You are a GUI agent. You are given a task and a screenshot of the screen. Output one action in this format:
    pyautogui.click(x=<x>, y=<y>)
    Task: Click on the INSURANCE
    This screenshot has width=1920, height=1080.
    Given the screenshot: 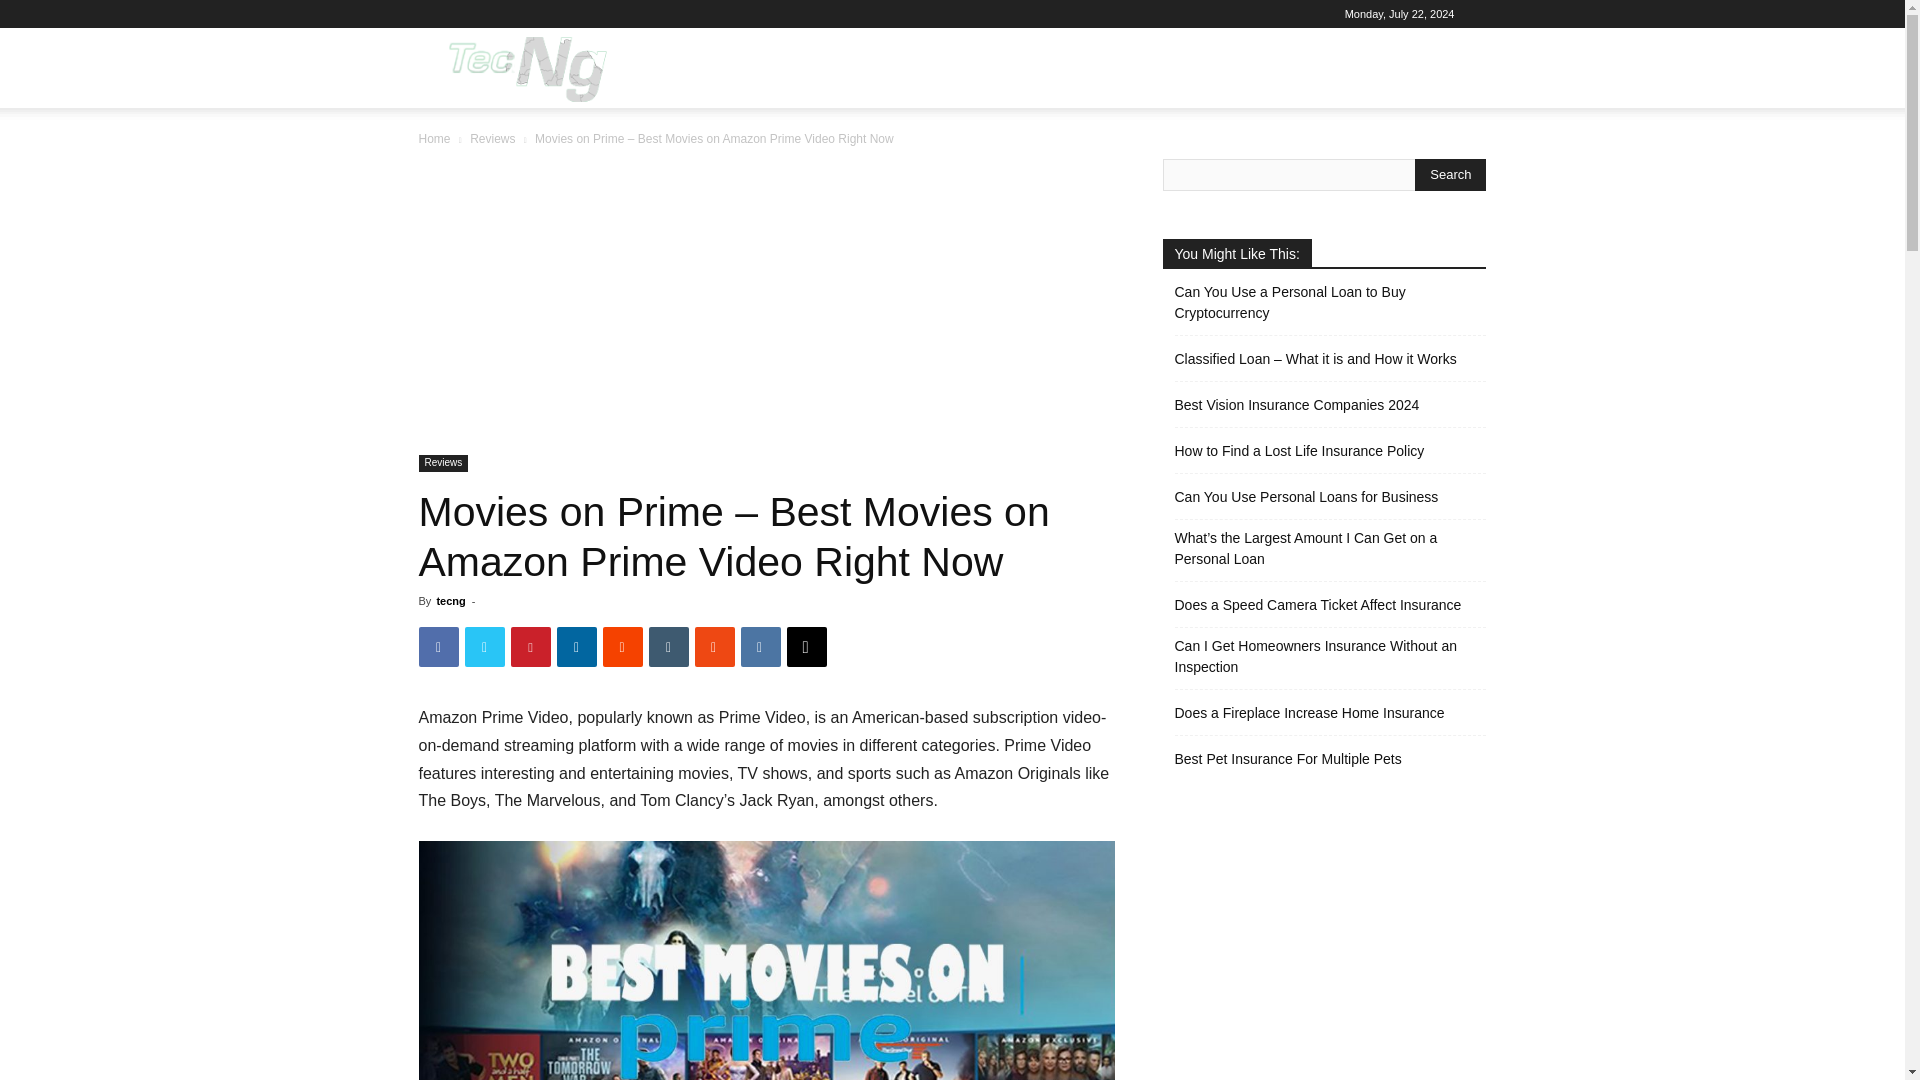 What is the action you would take?
    pyautogui.click(x=1170, y=68)
    